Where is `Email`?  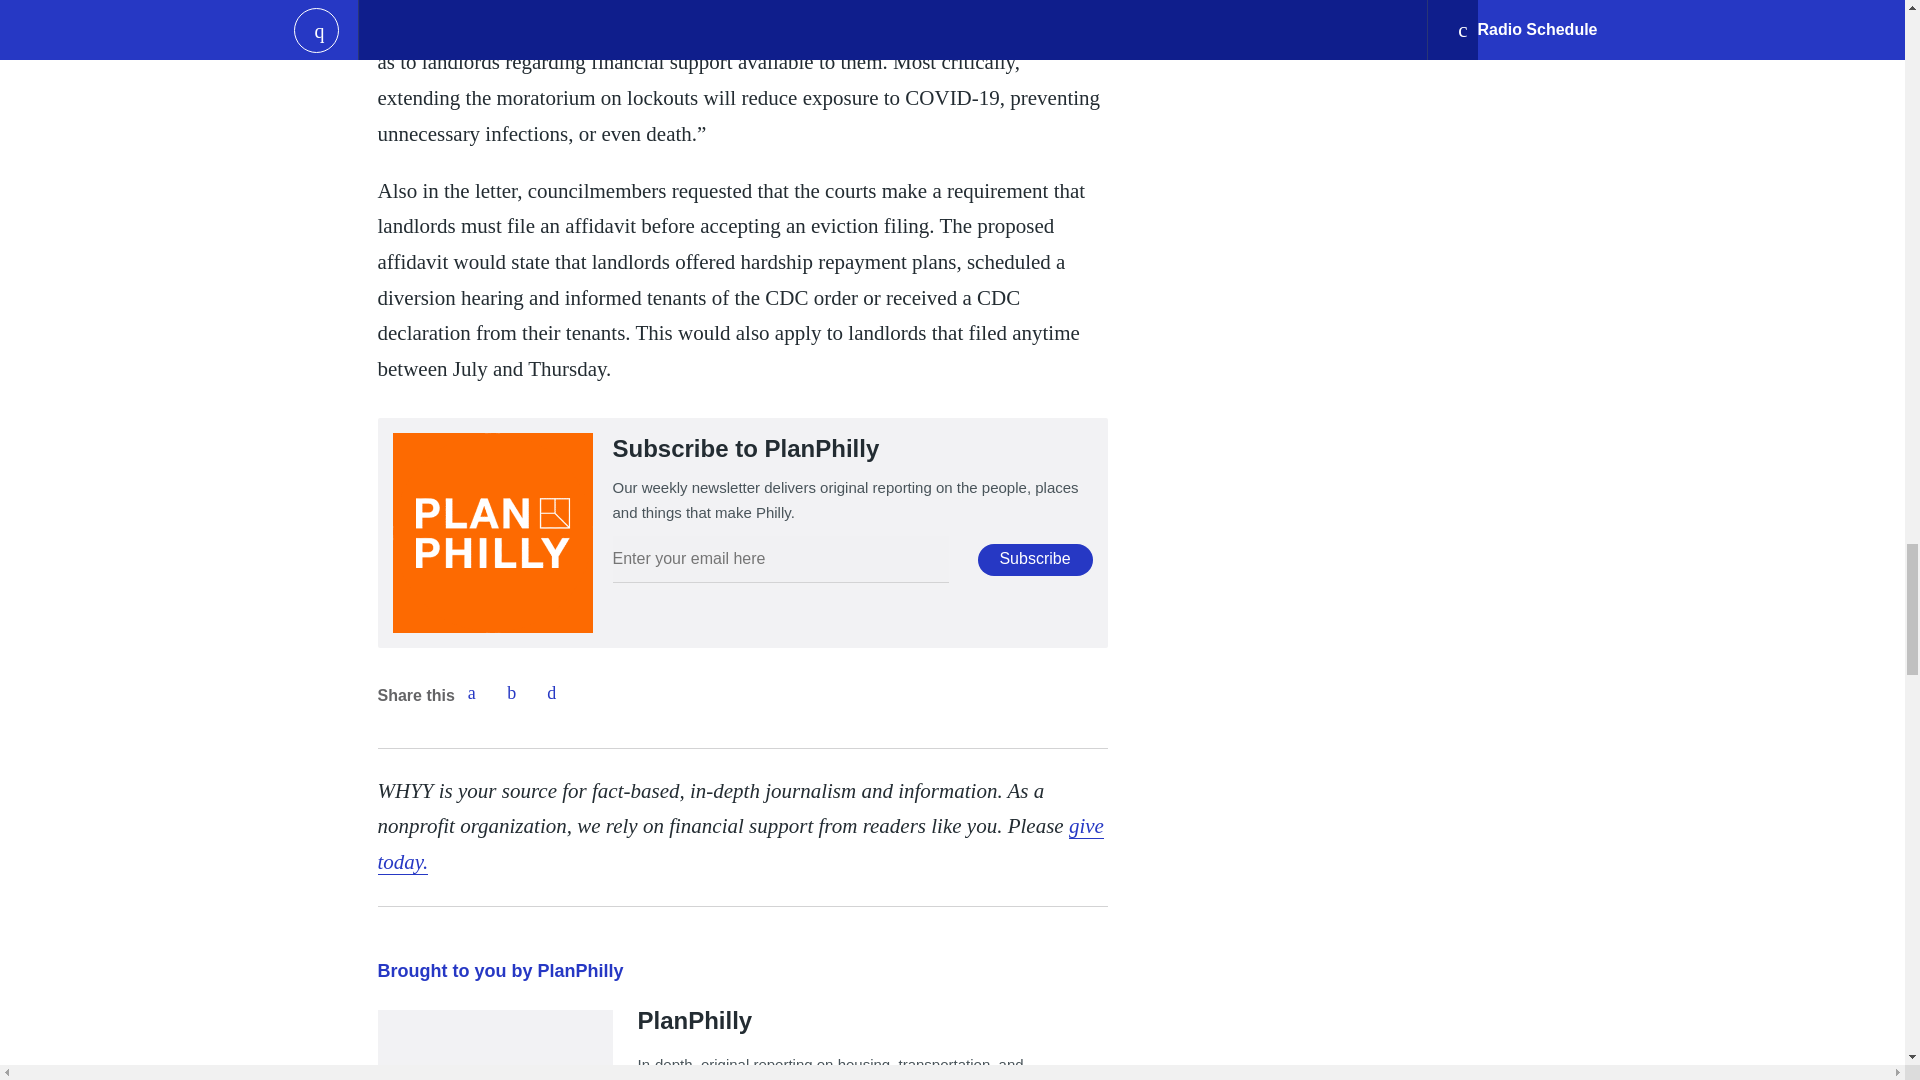 Email is located at coordinates (552, 692).